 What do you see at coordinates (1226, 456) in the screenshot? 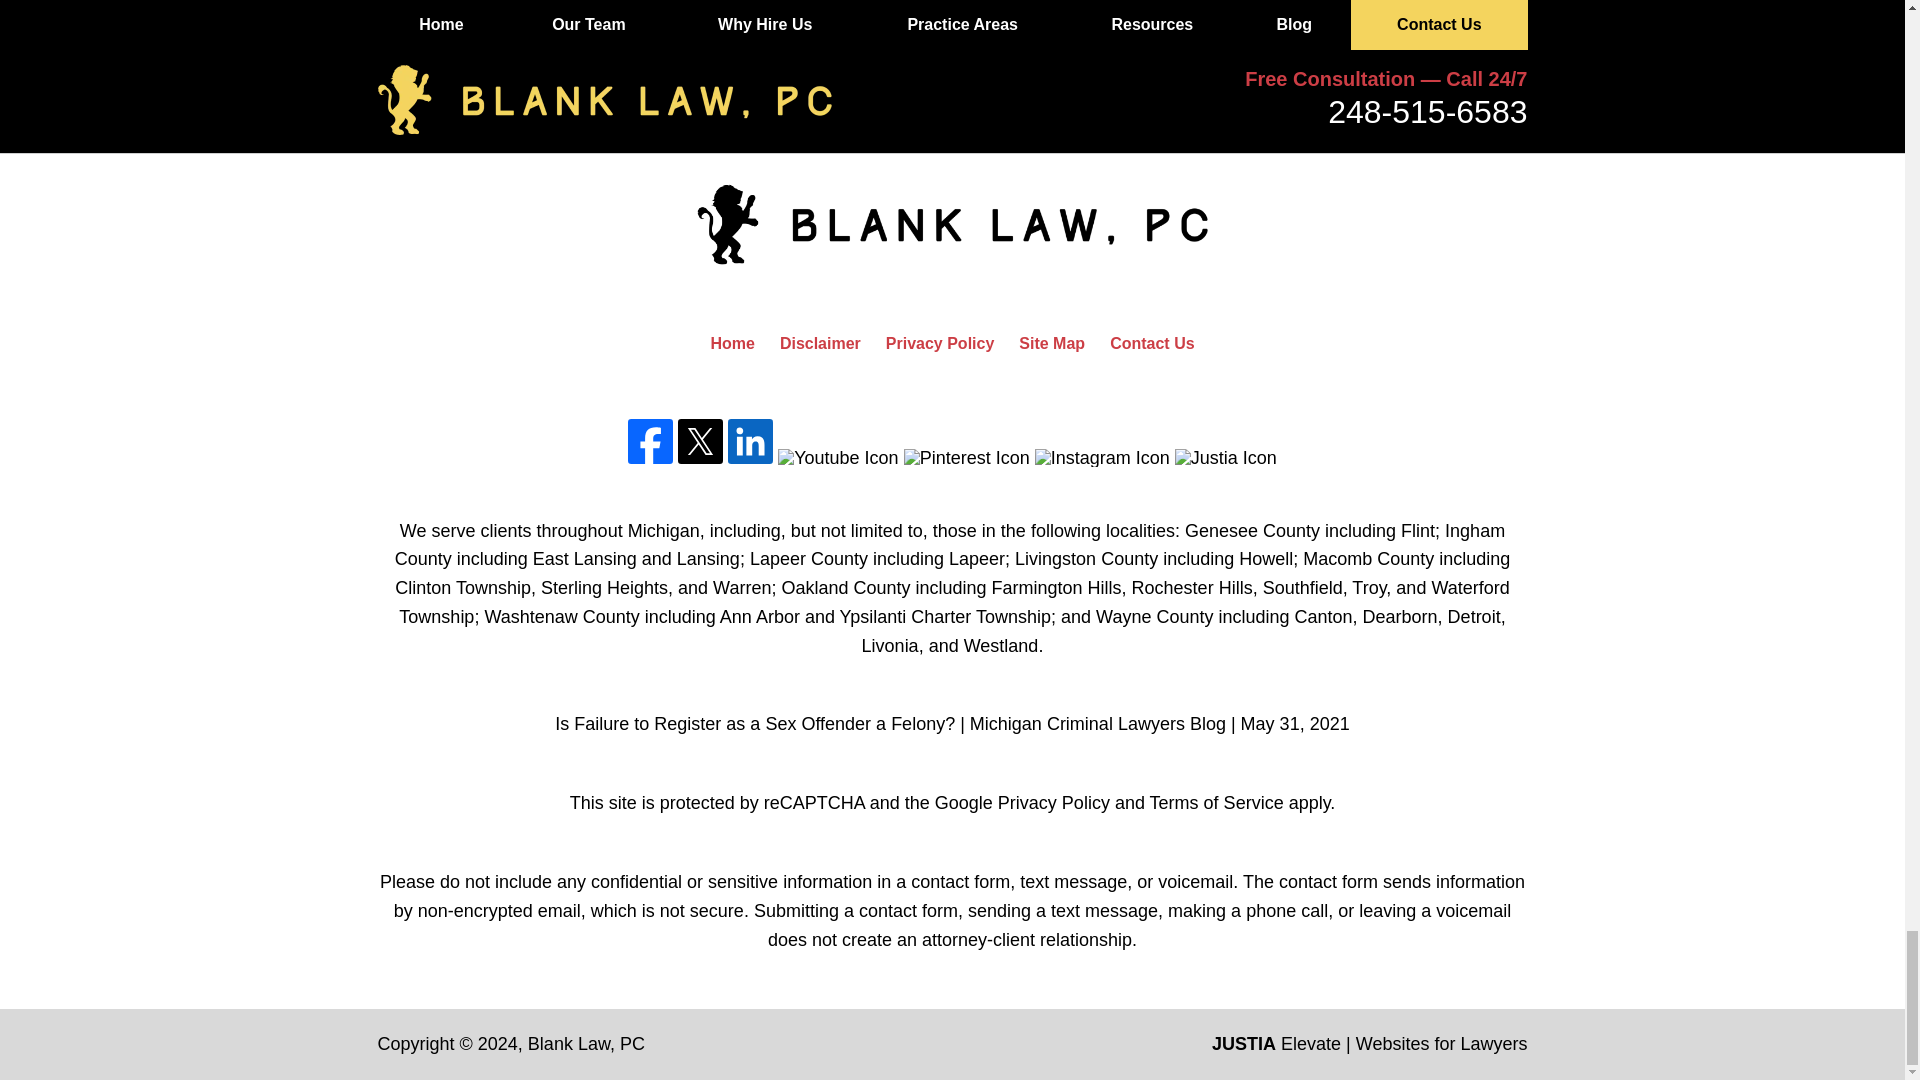
I see `Justia` at bounding box center [1226, 456].